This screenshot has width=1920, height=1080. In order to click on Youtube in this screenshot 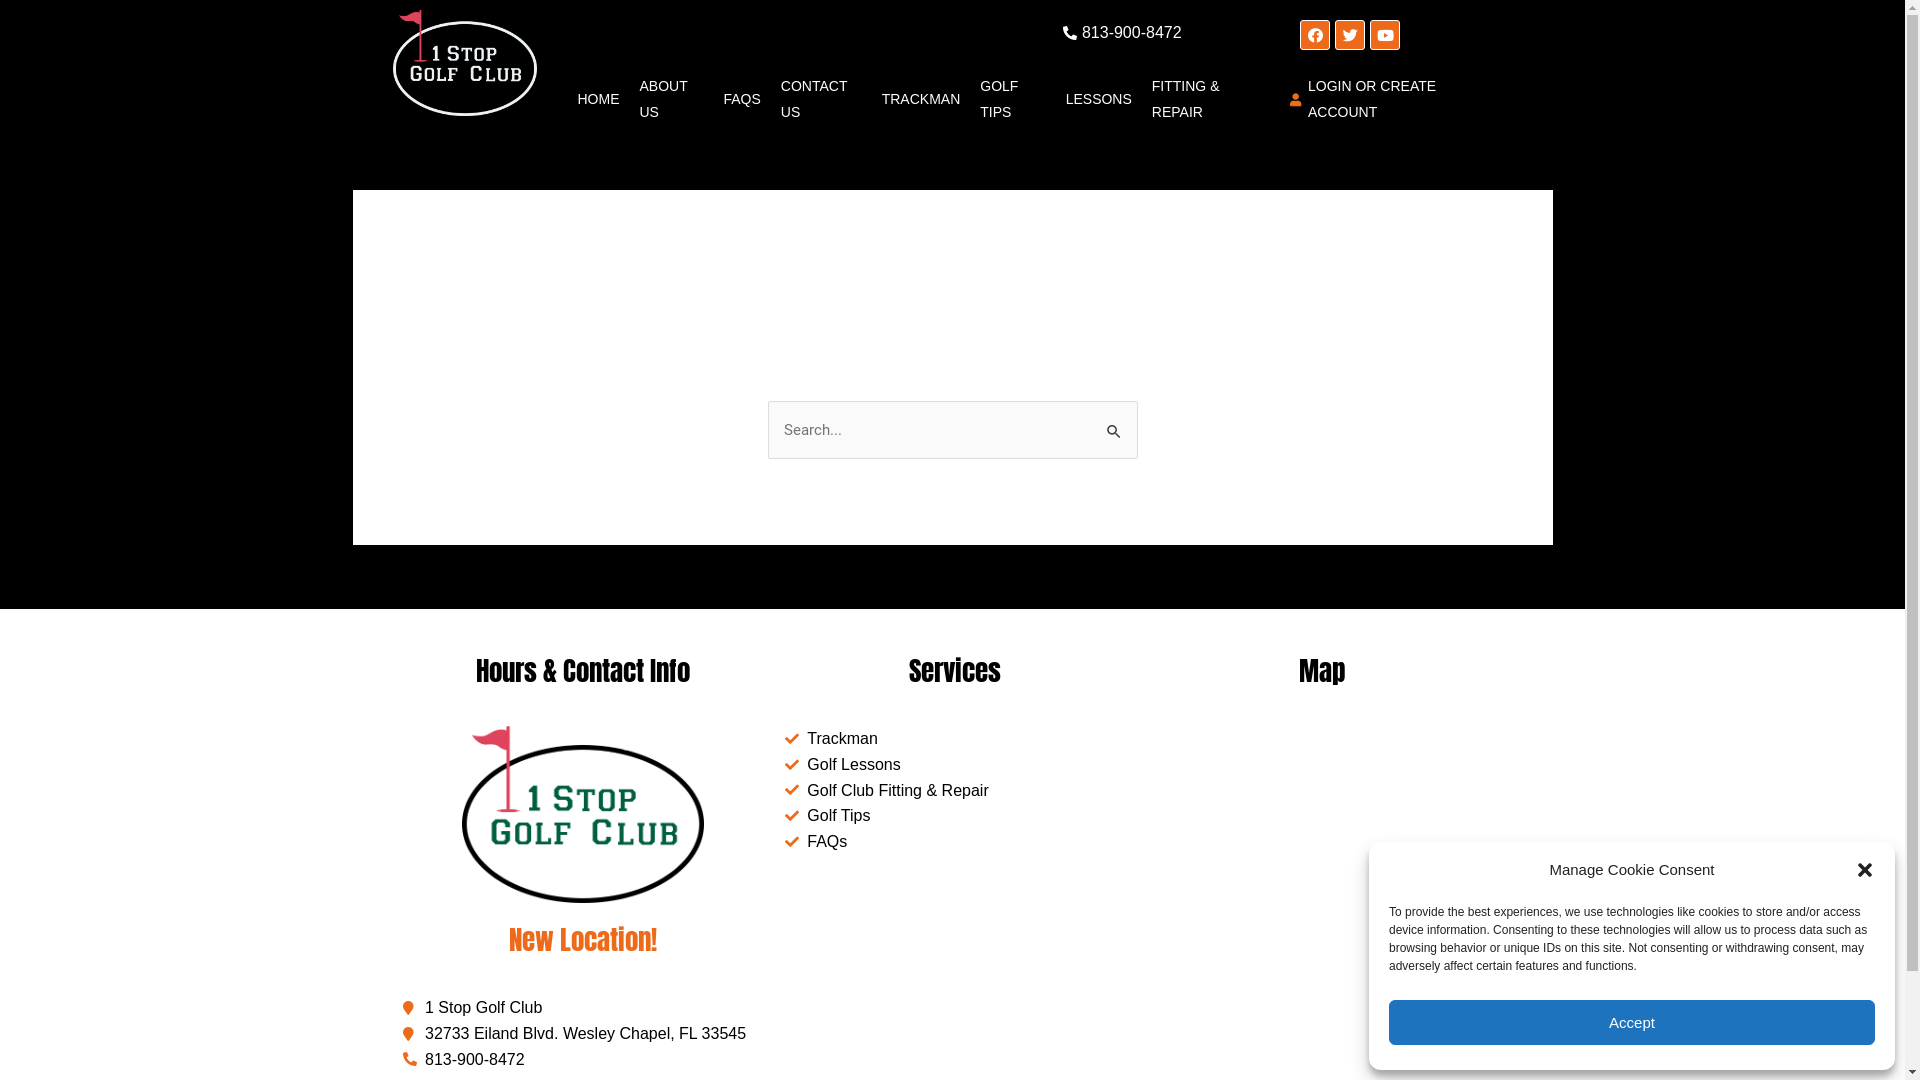, I will do `click(1385, 35)`.